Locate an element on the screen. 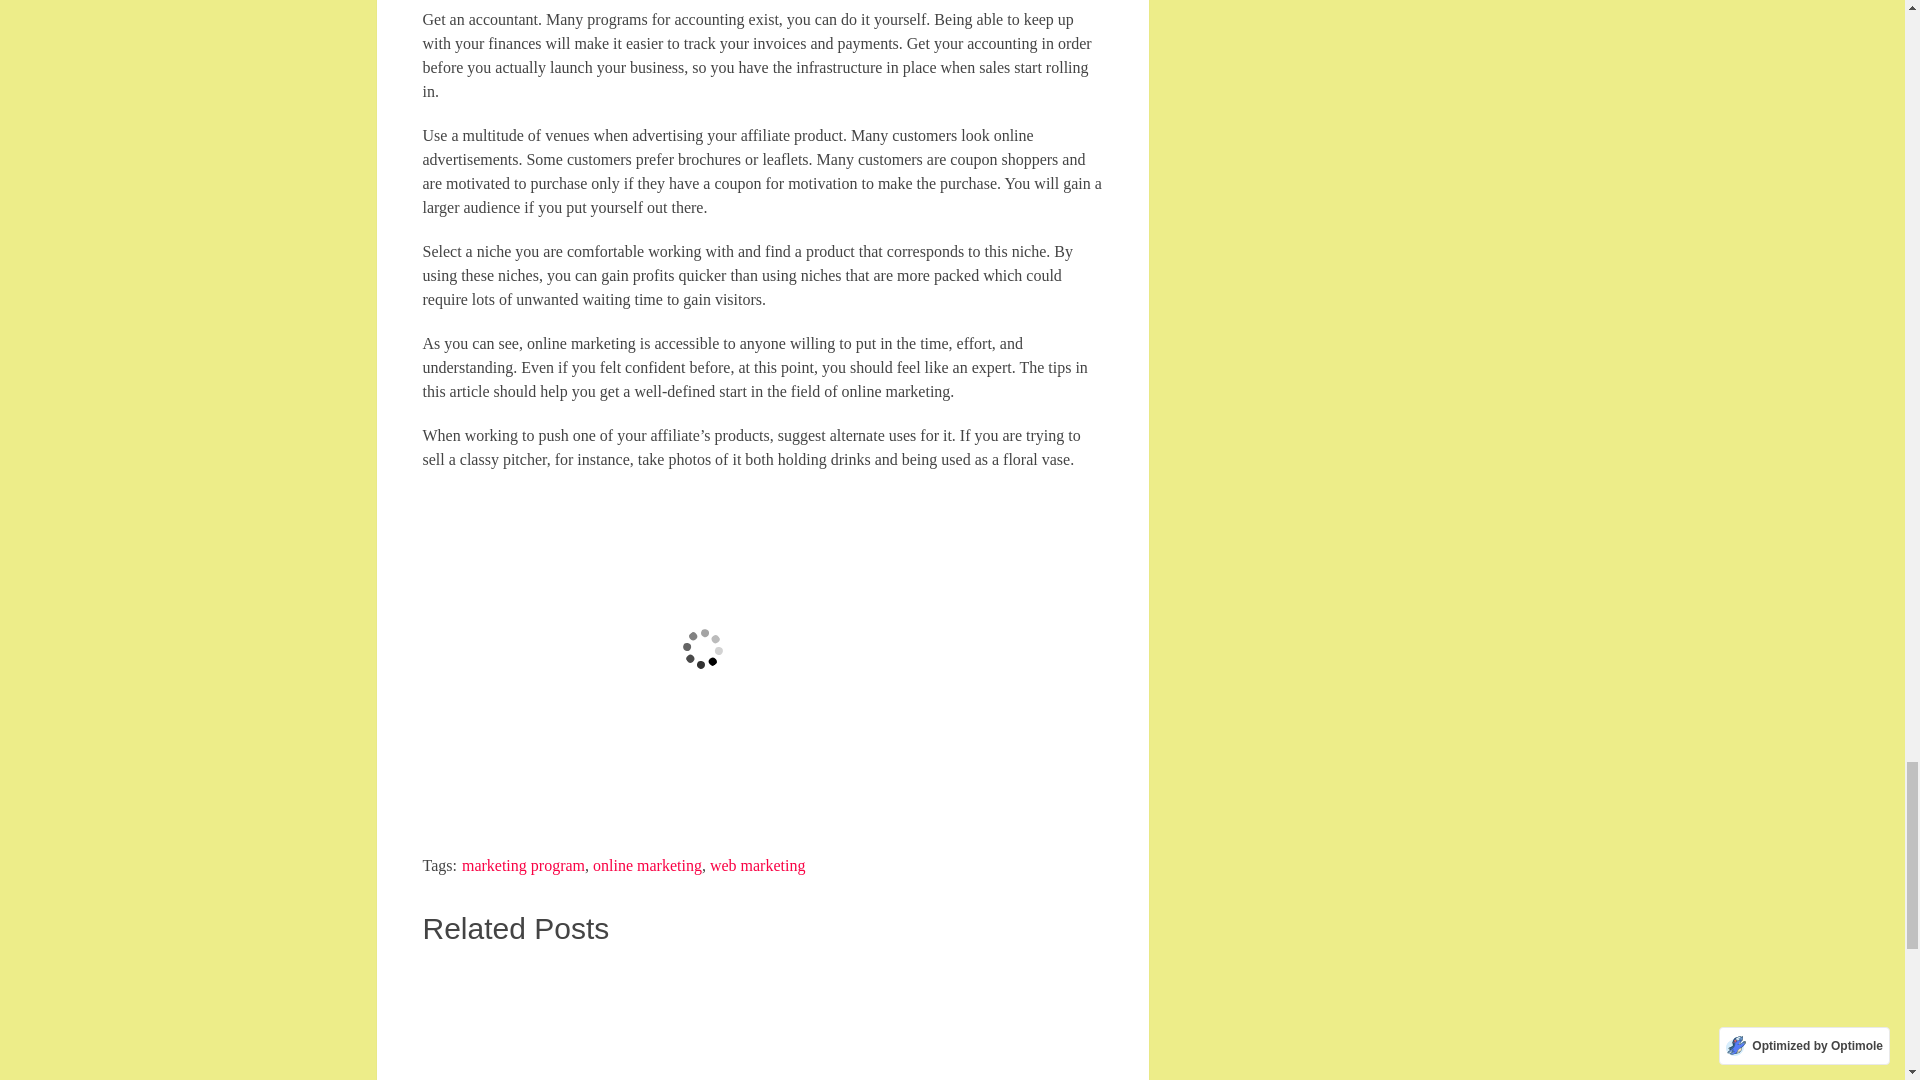  web marketing is located at coordinates (758, 865).